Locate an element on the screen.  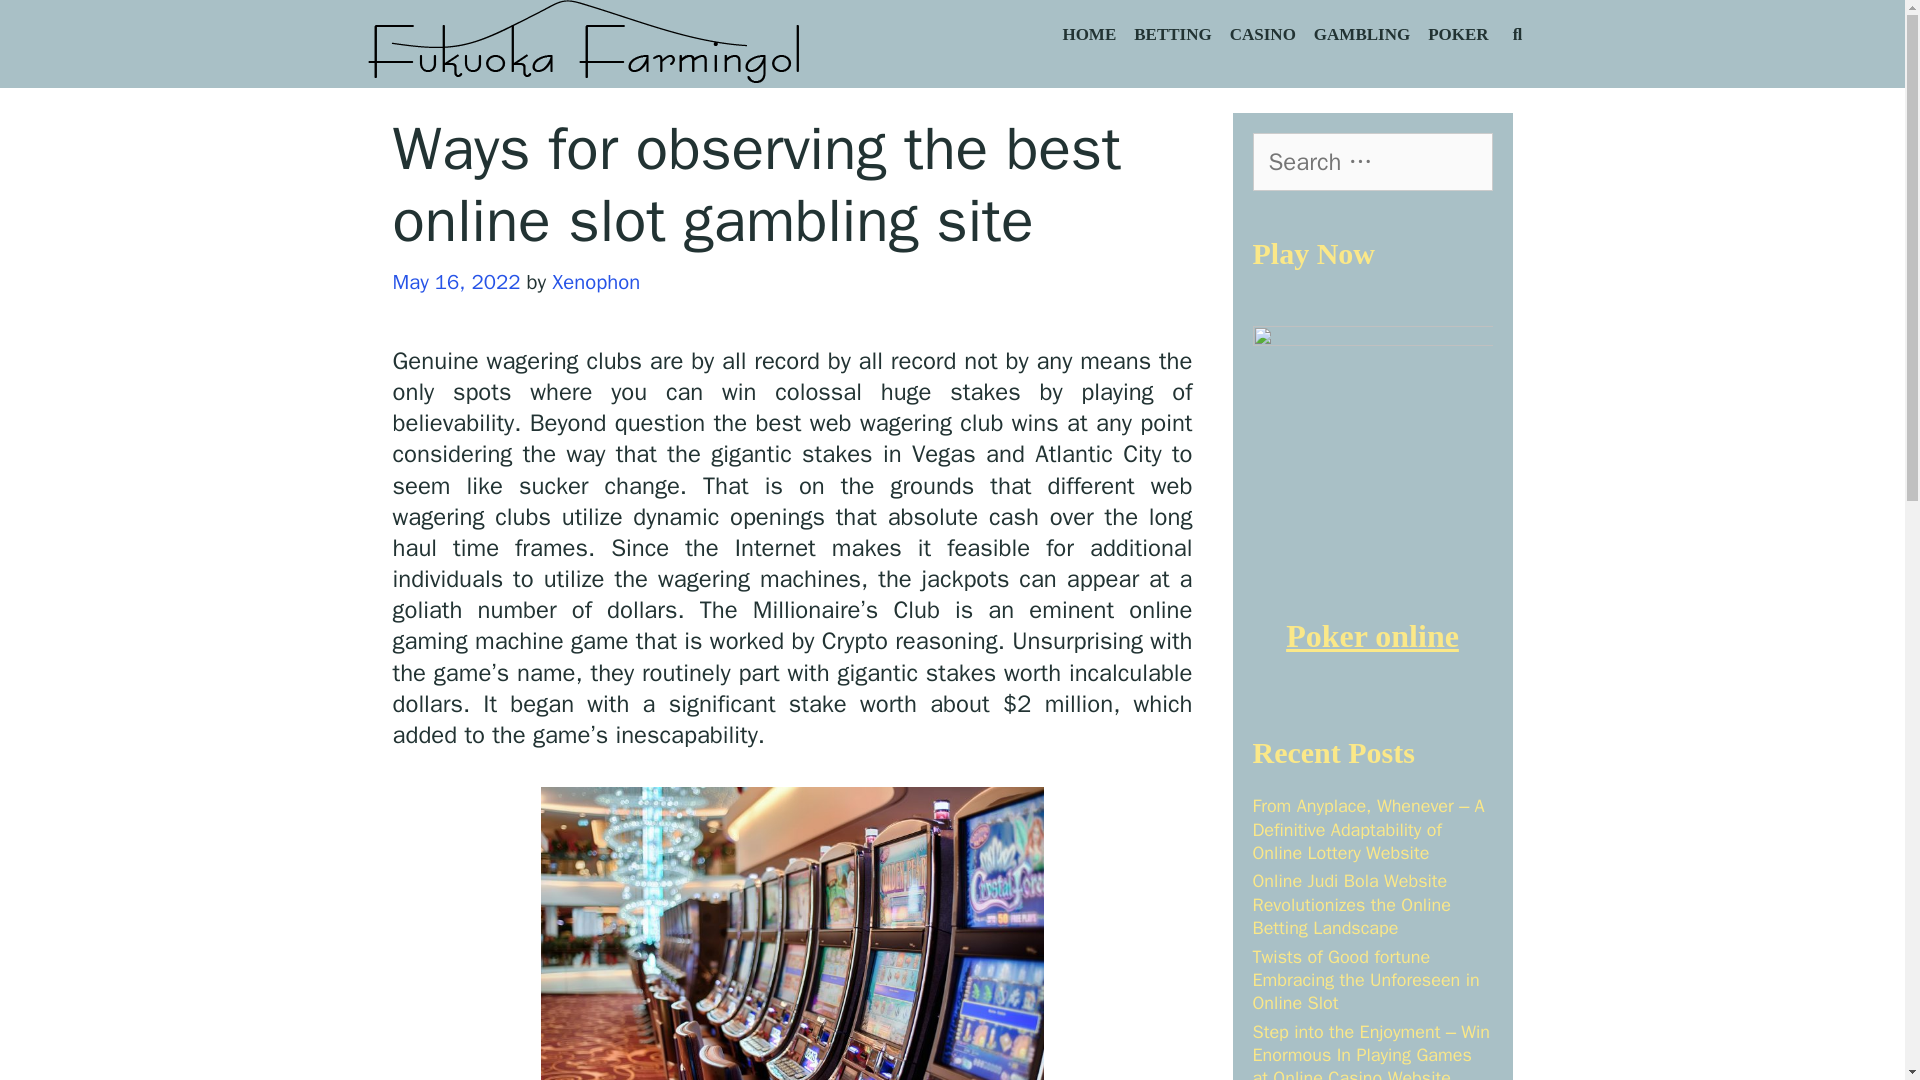
Search for: is located at coordinates (1371, 162).